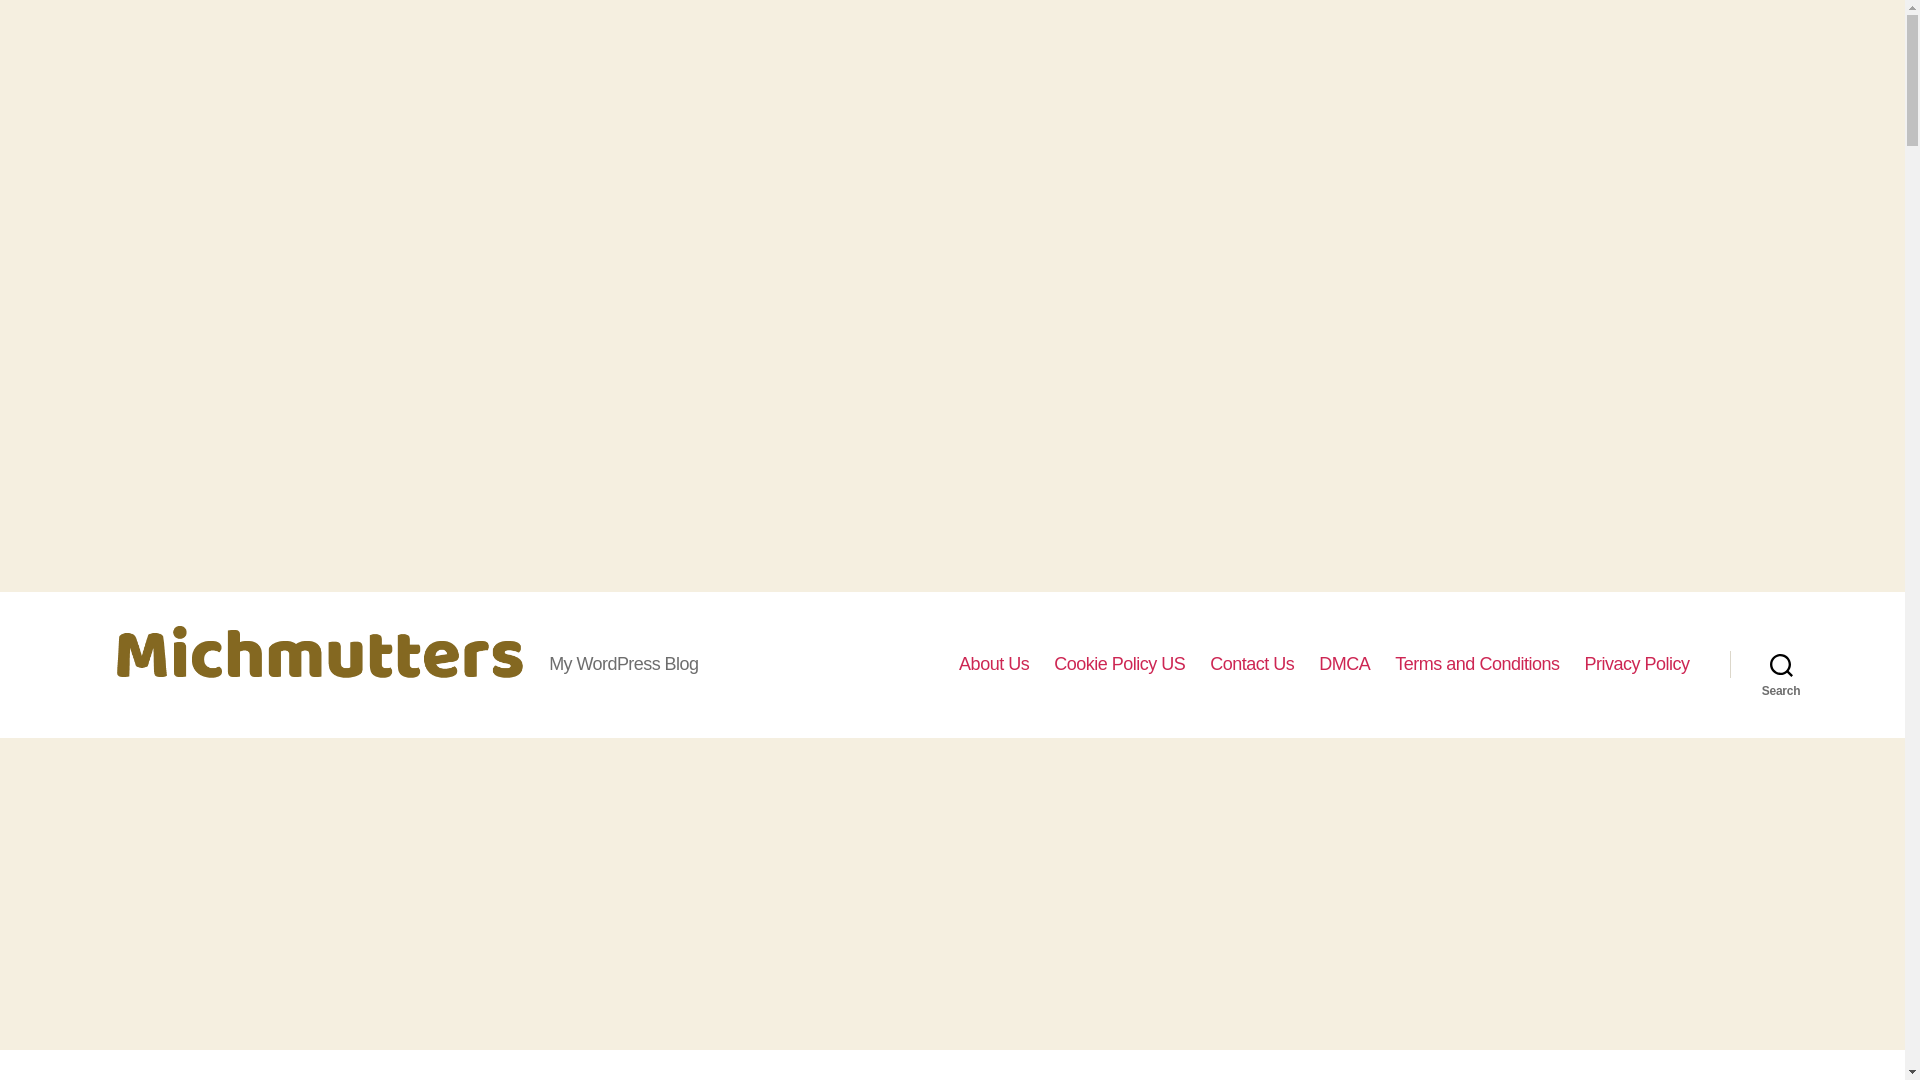 This screenshot has height=1080, width=1920. Describe the element at coordinates (1781, 664) in the screenshot. I see `Search` at that location.